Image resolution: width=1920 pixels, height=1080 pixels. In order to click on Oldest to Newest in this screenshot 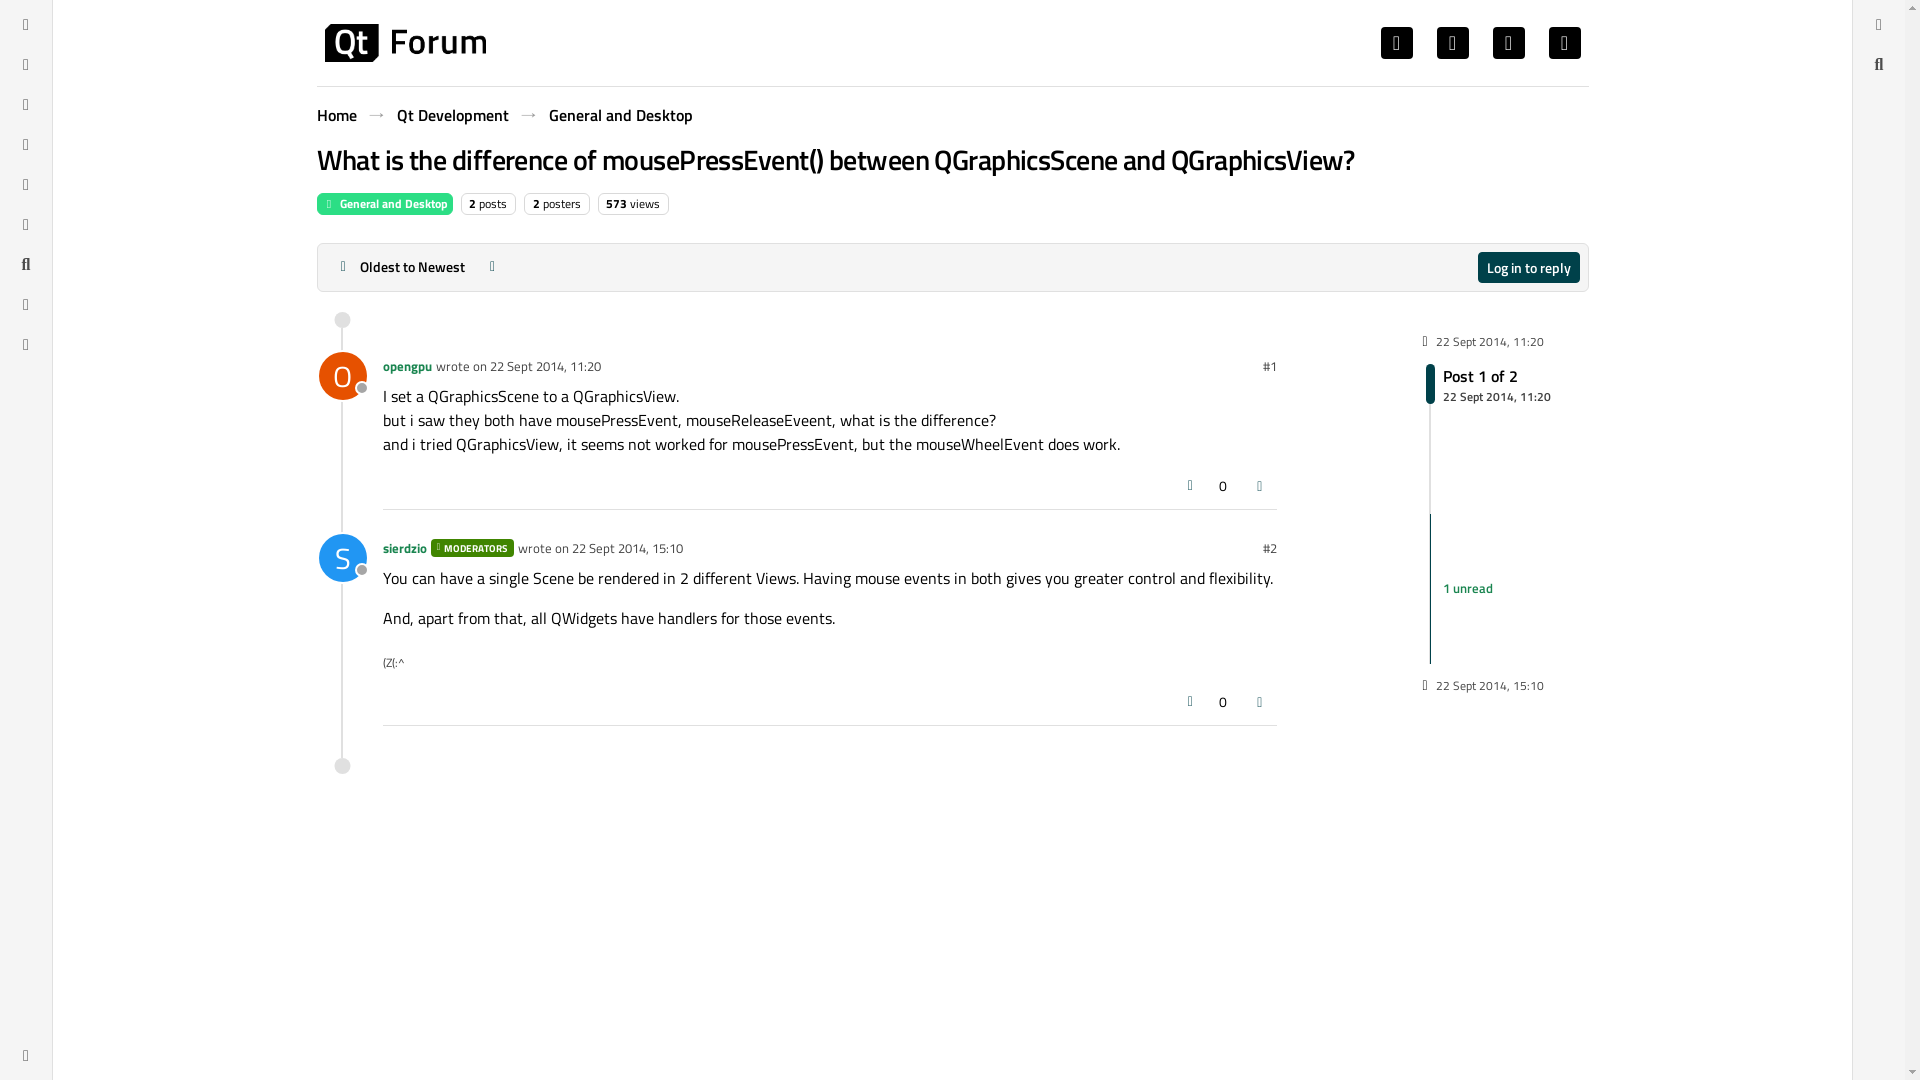, I will do `click(1190, 486)`.